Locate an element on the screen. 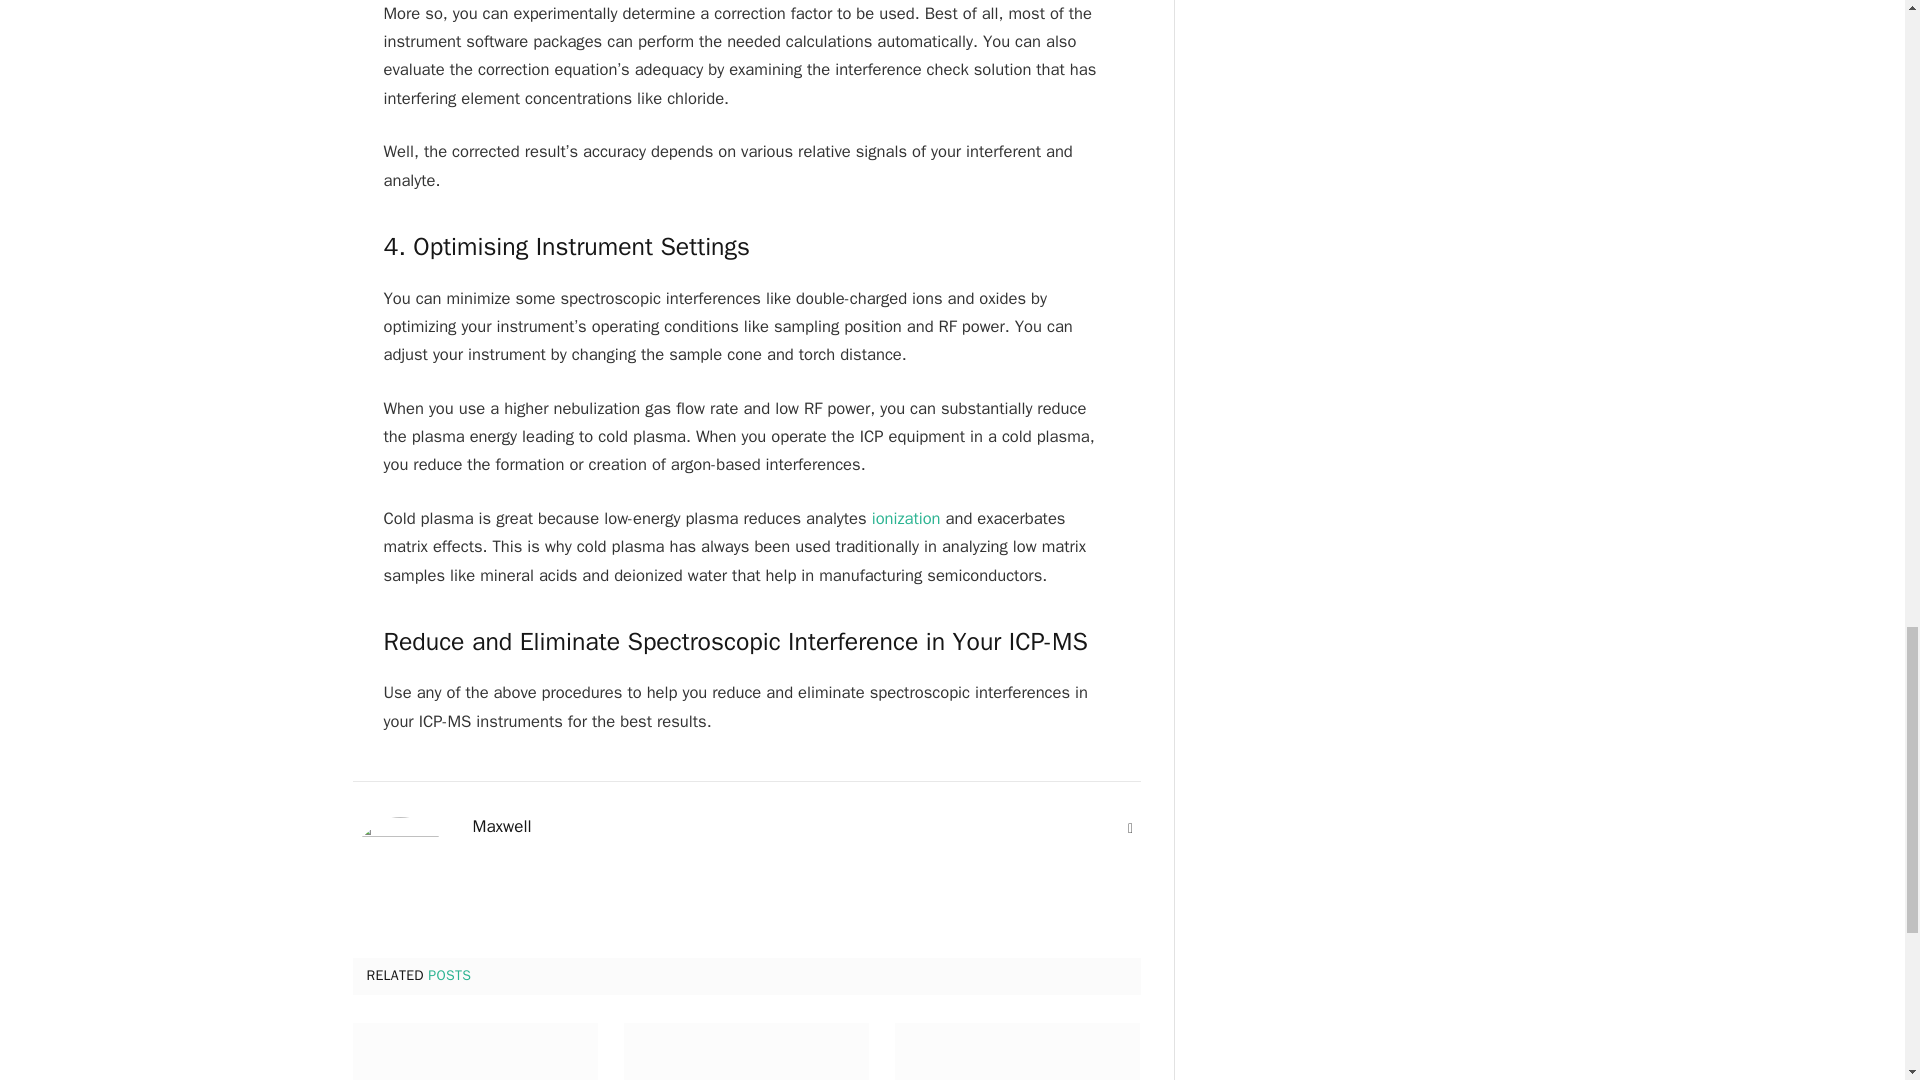  Posts by Maxwell is located at coordinates (502, 826).